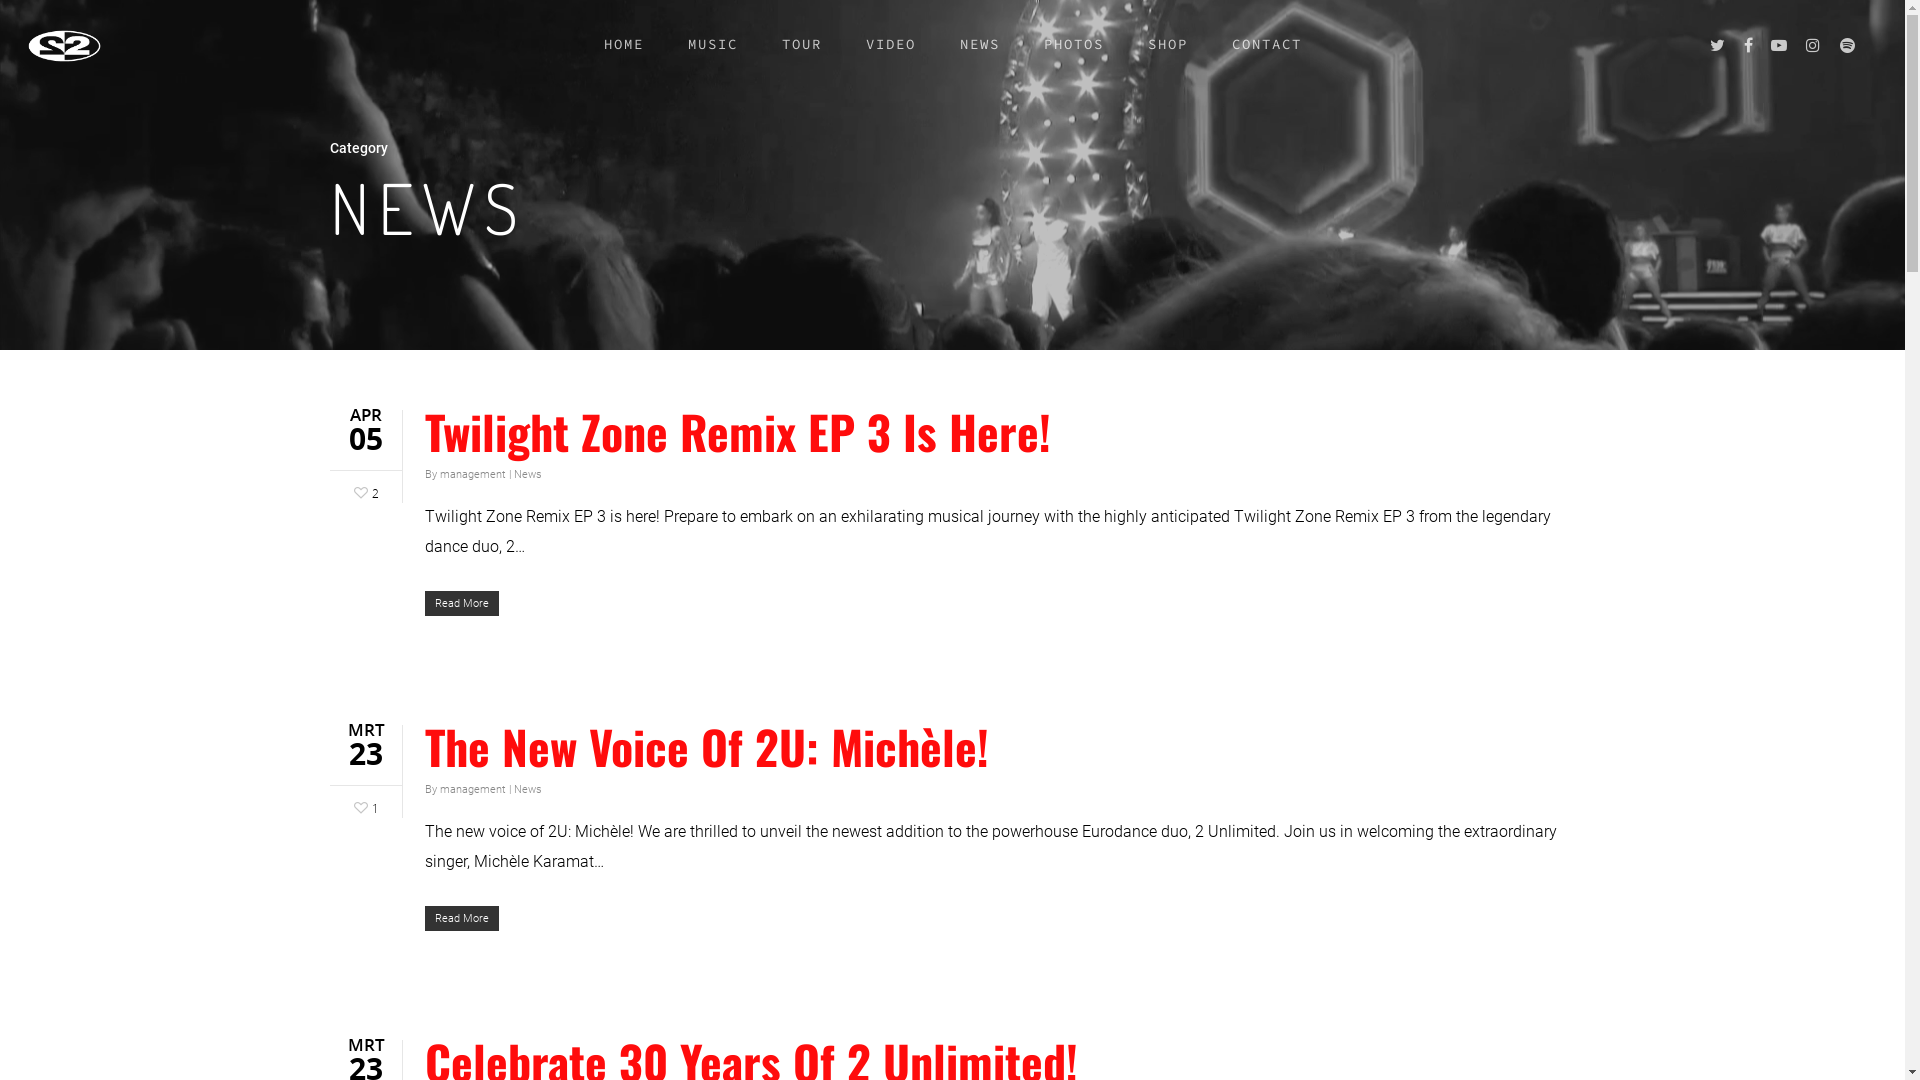 Image resolution: width=1920 pixels, height=1080 pixels. Describe the element at coordinates (1168, 60) in the screenshot. I see `SHOP` at that location.